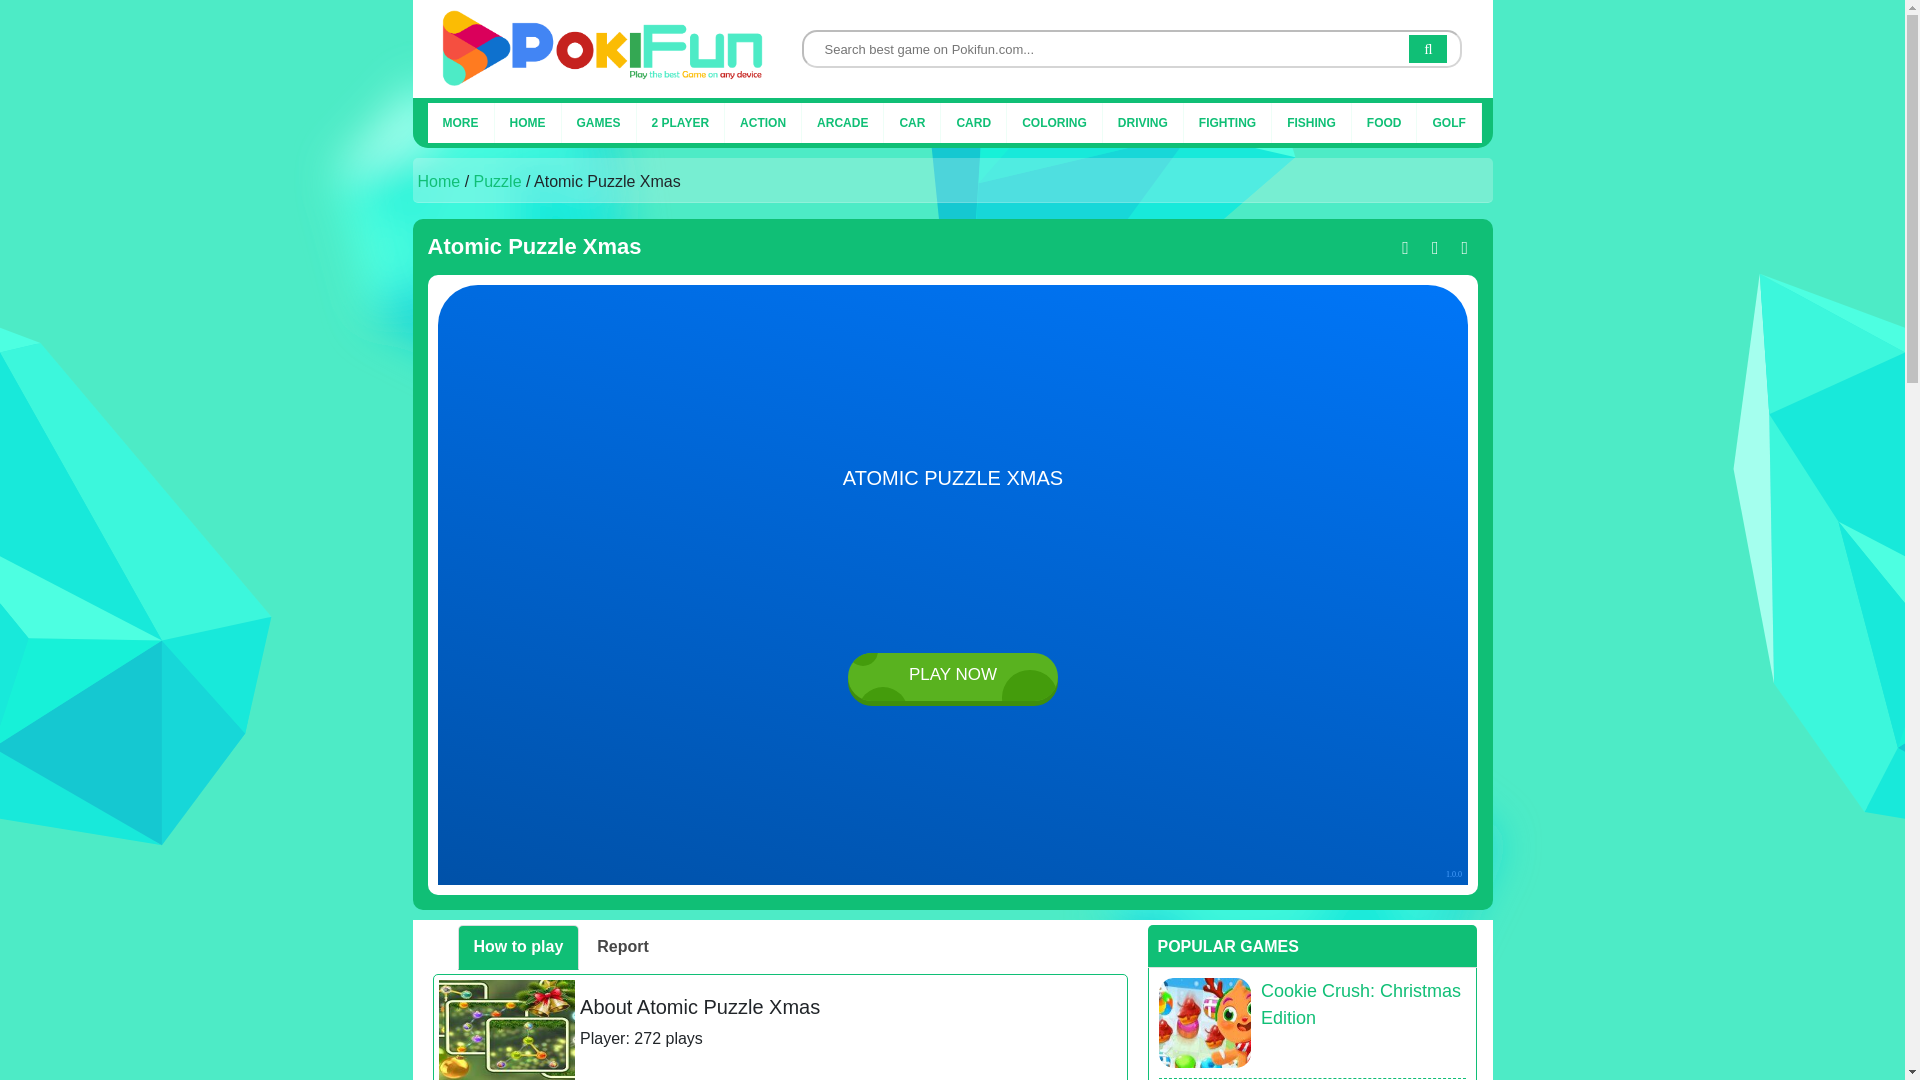  What do you see at coordinates (439, 181) in the screenshot?
I see `Home` at bounding box center [439, 181].